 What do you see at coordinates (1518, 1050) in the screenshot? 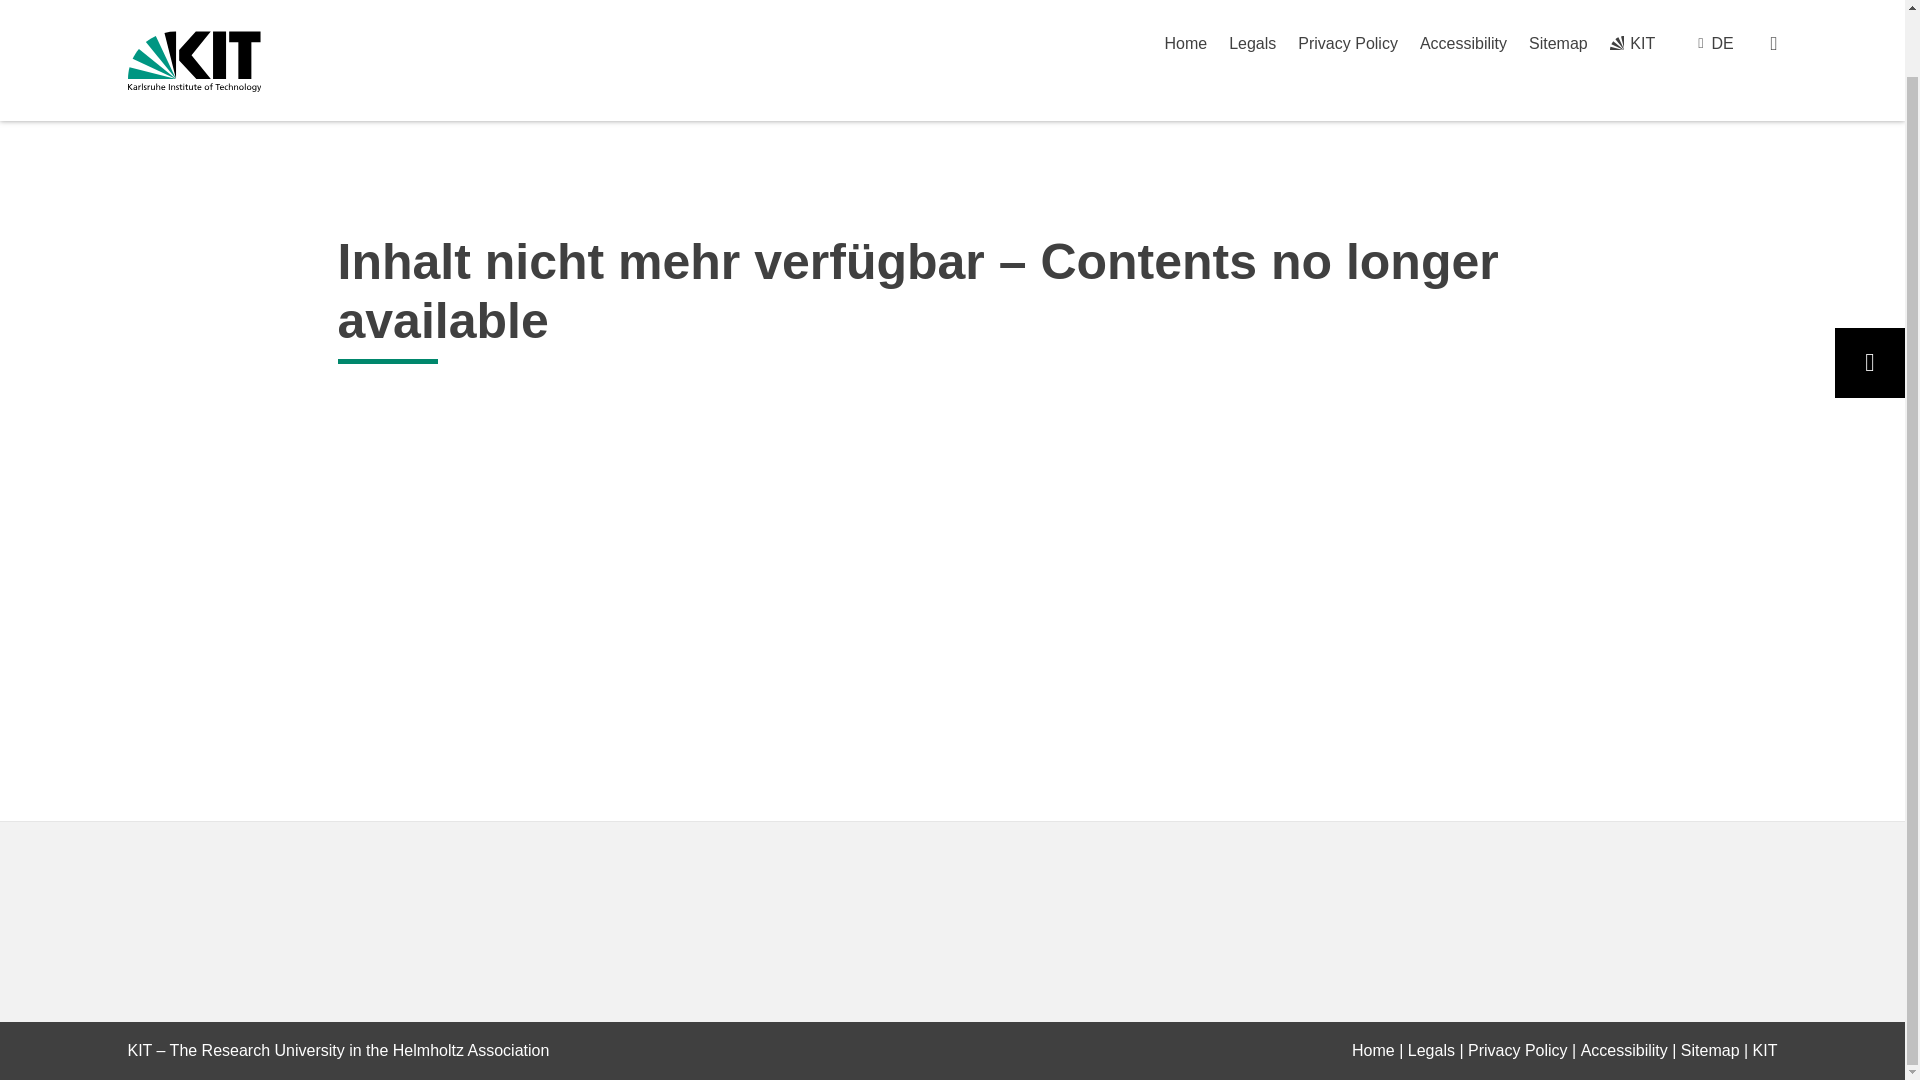
I see `Privacy Policy` at bounding box center [1518, 1050].